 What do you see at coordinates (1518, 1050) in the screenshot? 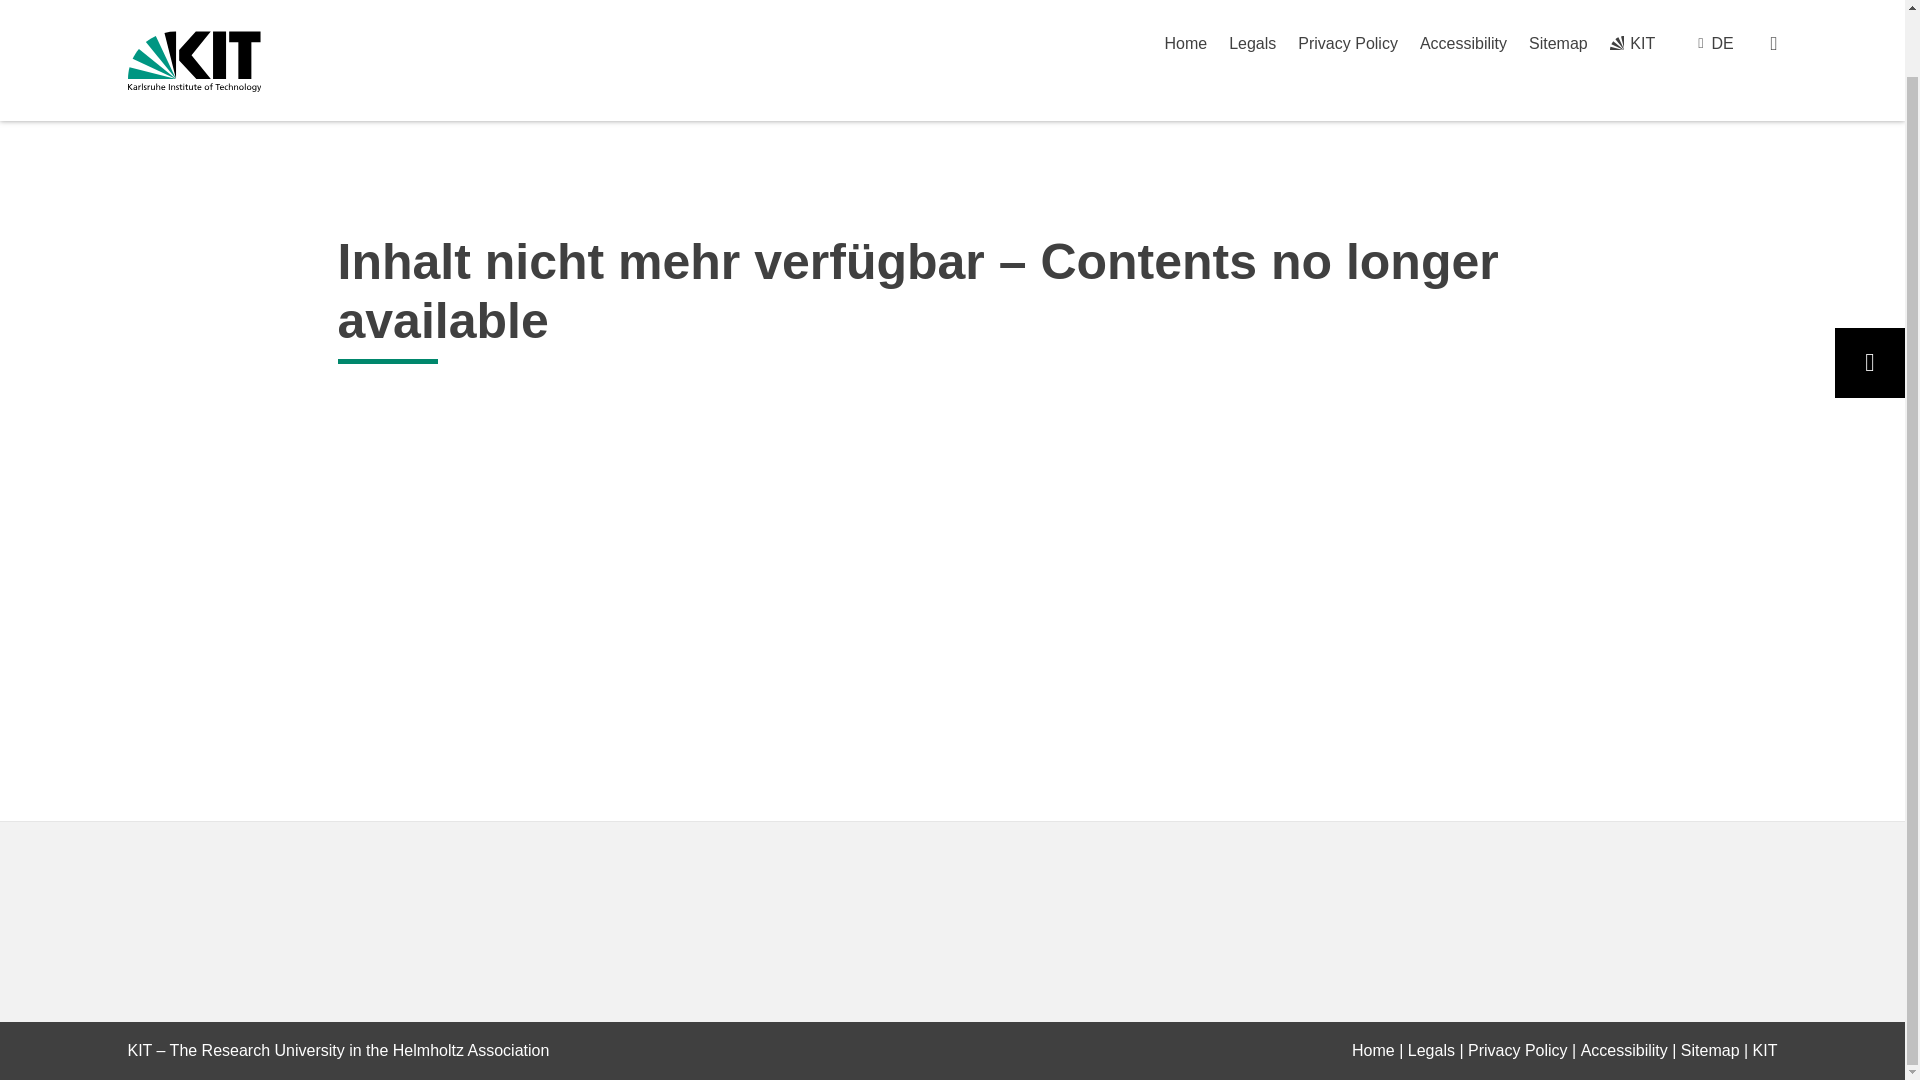
I see `Privacy Policy` at bounding box center [1518, 1050].